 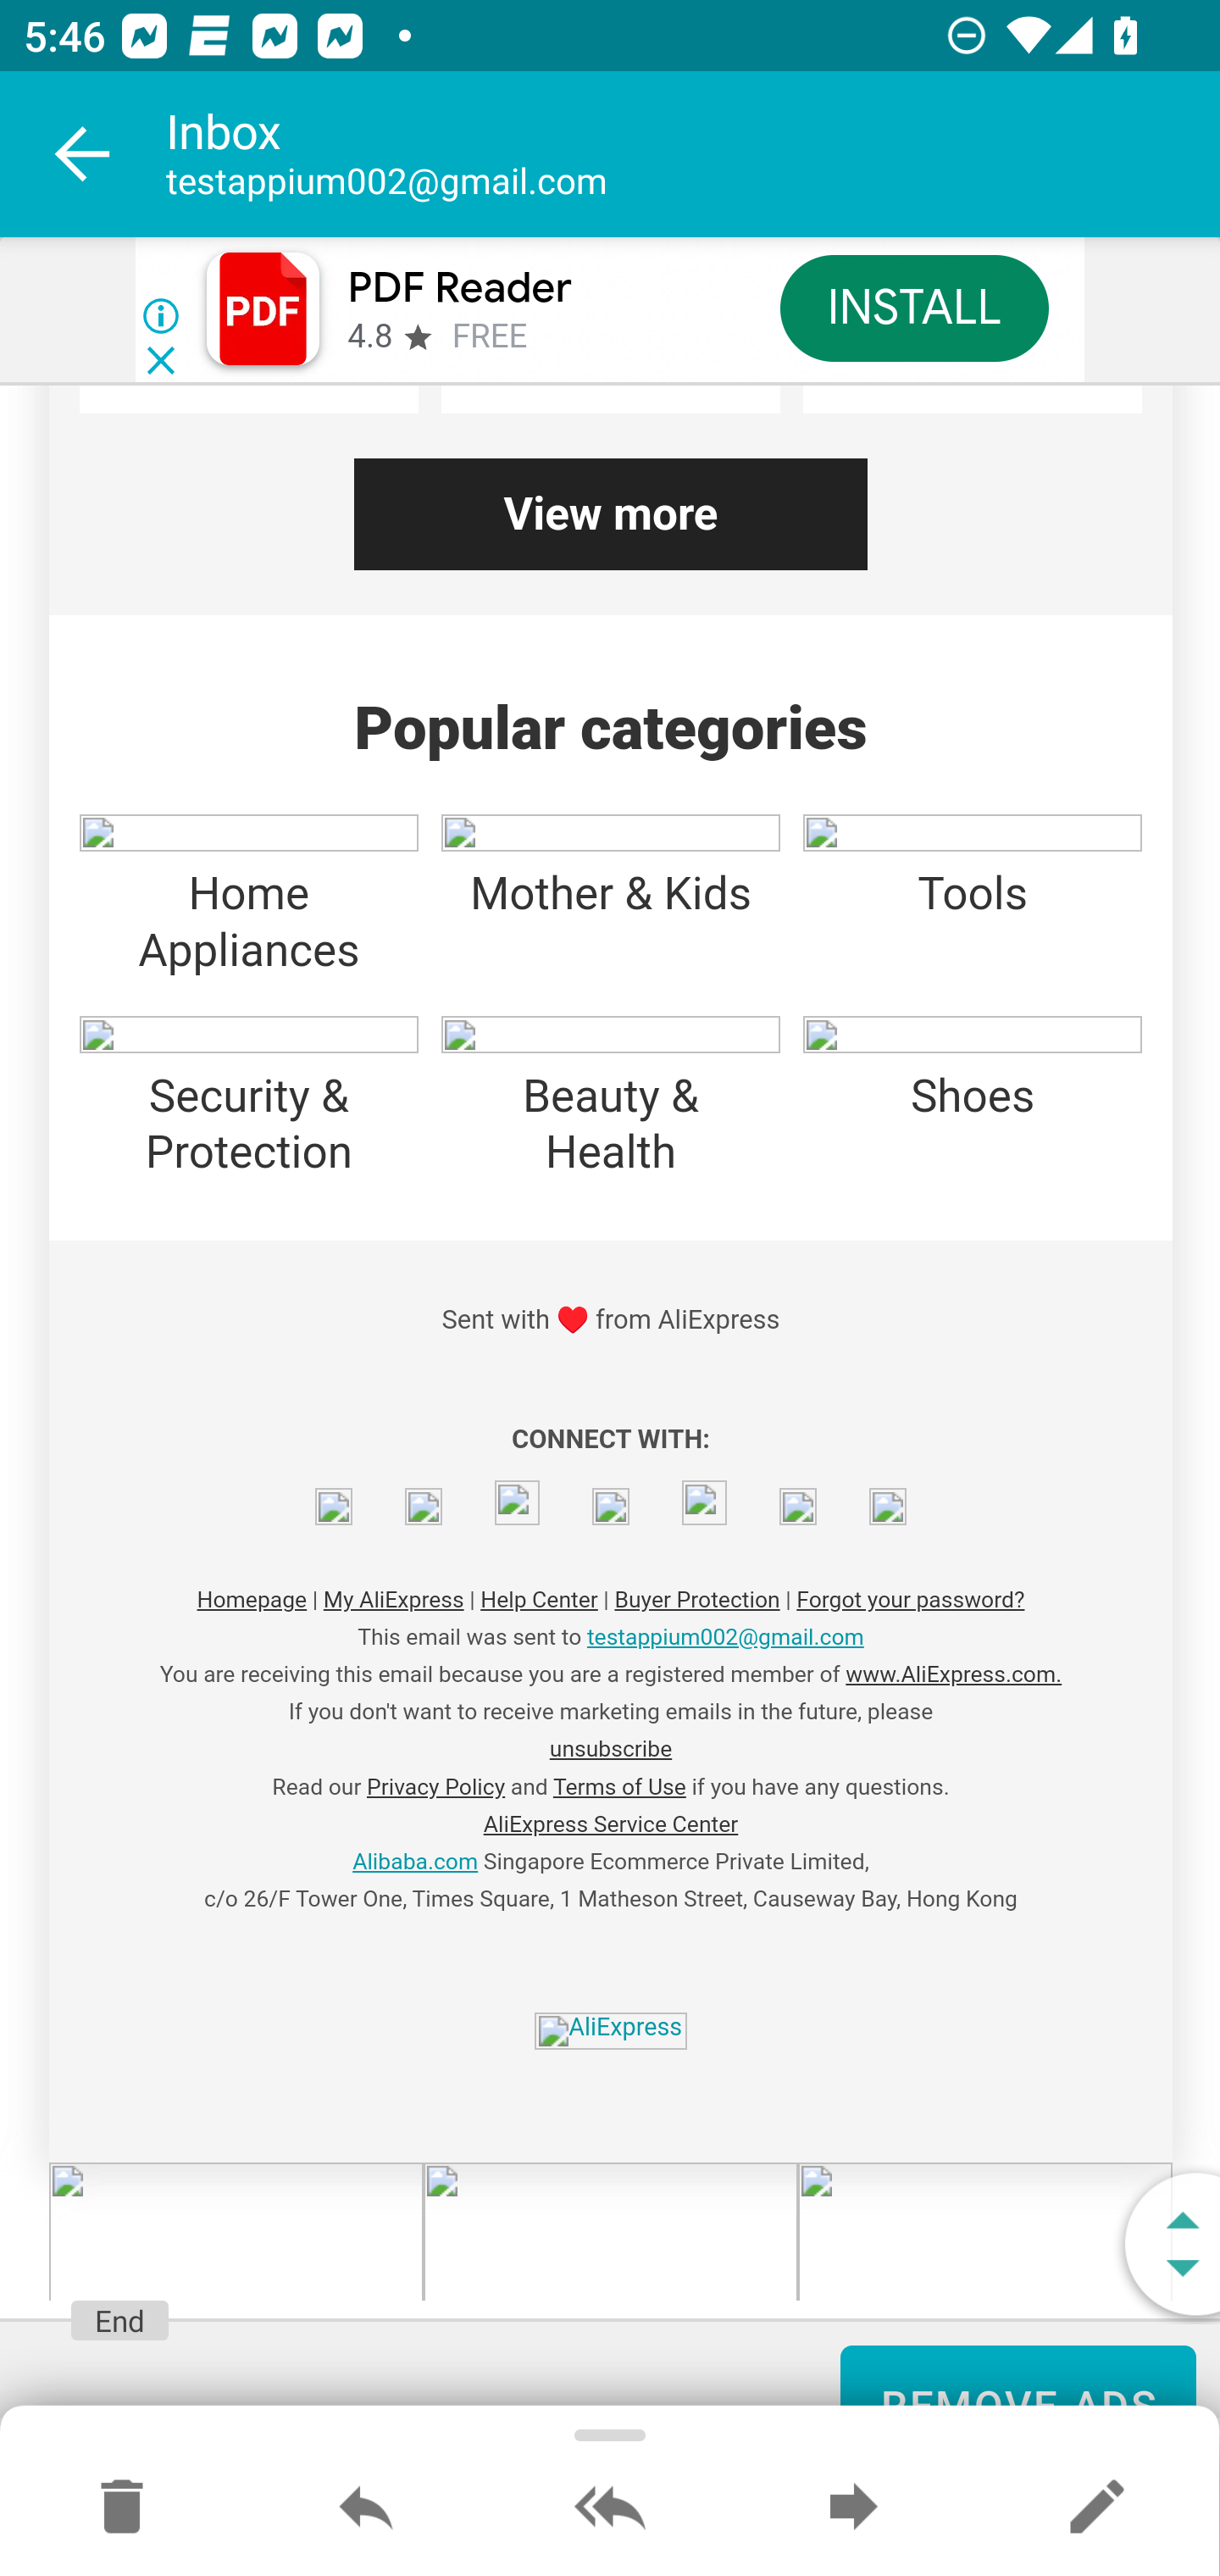 What do you see at coordinates (611, 1825) in the screenshot?
I see `AliExpress Service Center` at bounding box center [611, 1825].